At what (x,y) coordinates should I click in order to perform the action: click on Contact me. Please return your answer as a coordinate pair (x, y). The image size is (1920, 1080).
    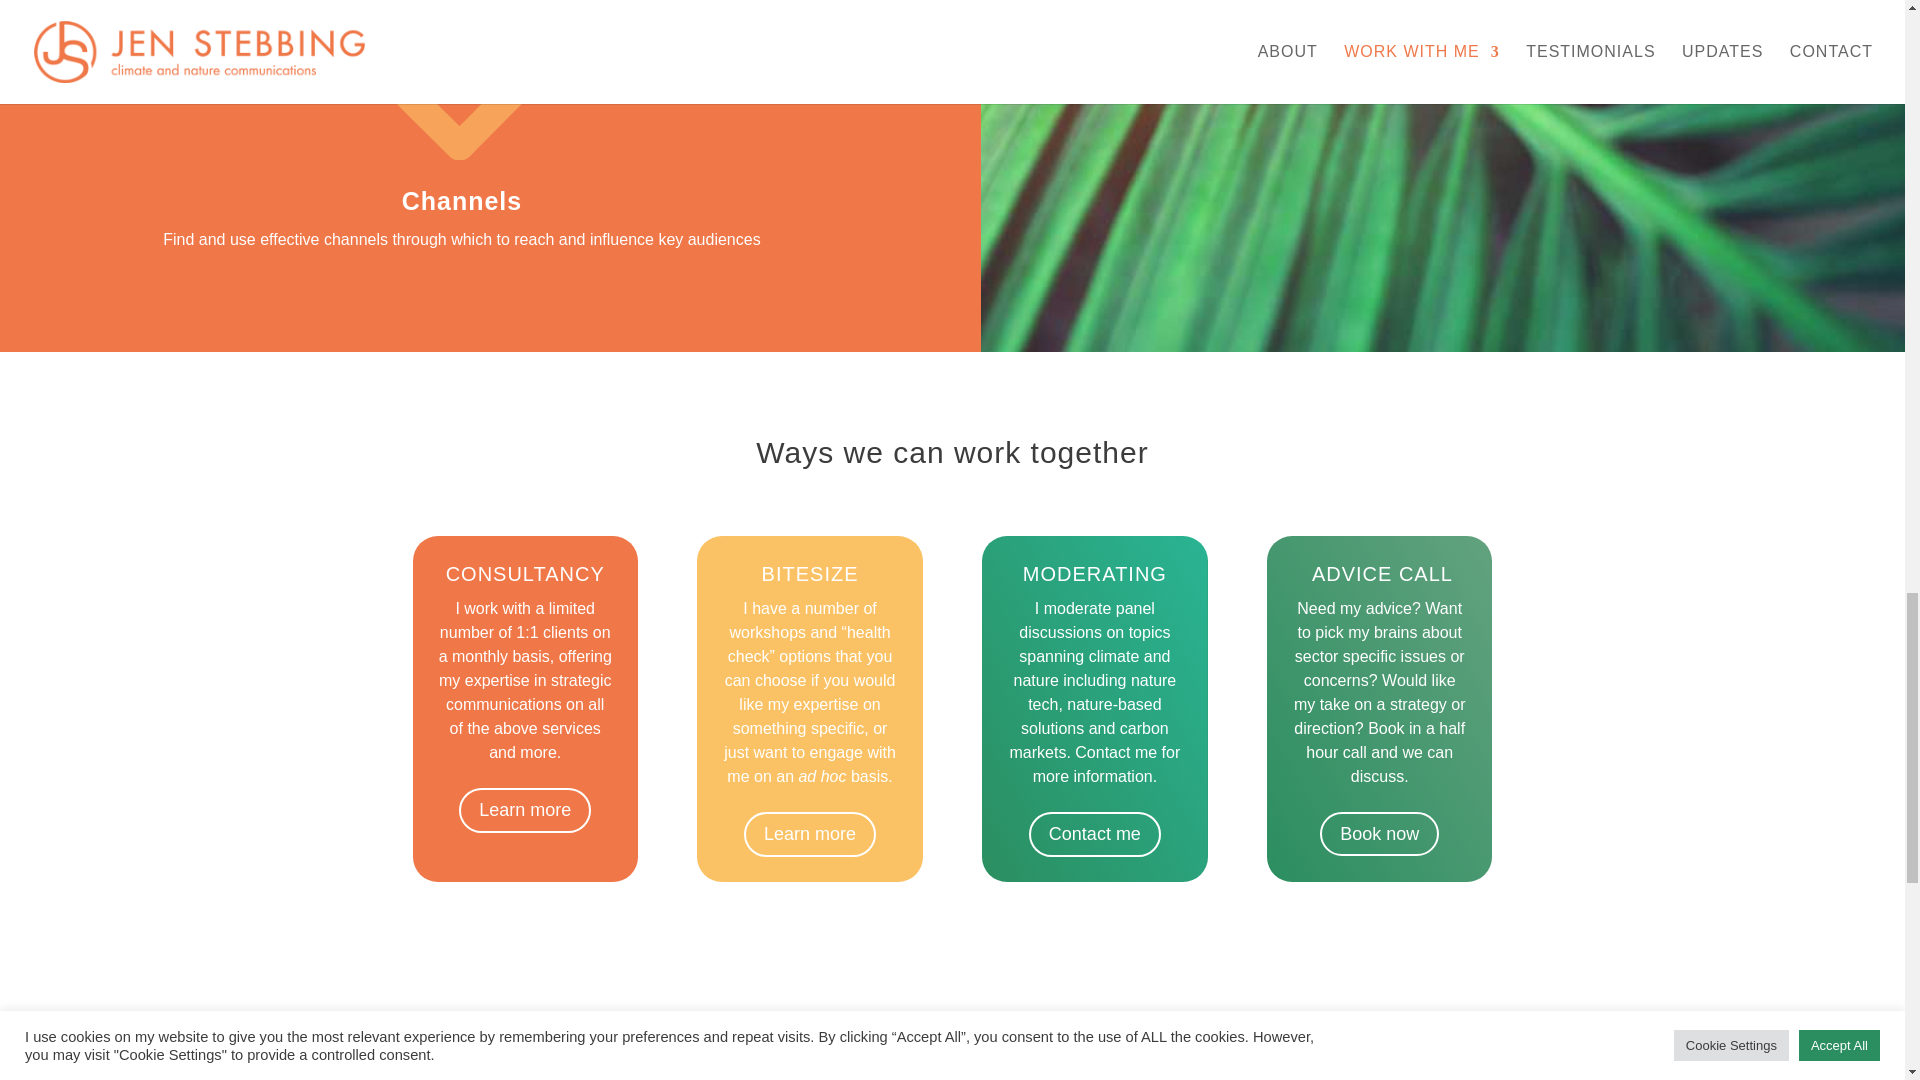
    Looking at the image, I should click on (1095, 834).